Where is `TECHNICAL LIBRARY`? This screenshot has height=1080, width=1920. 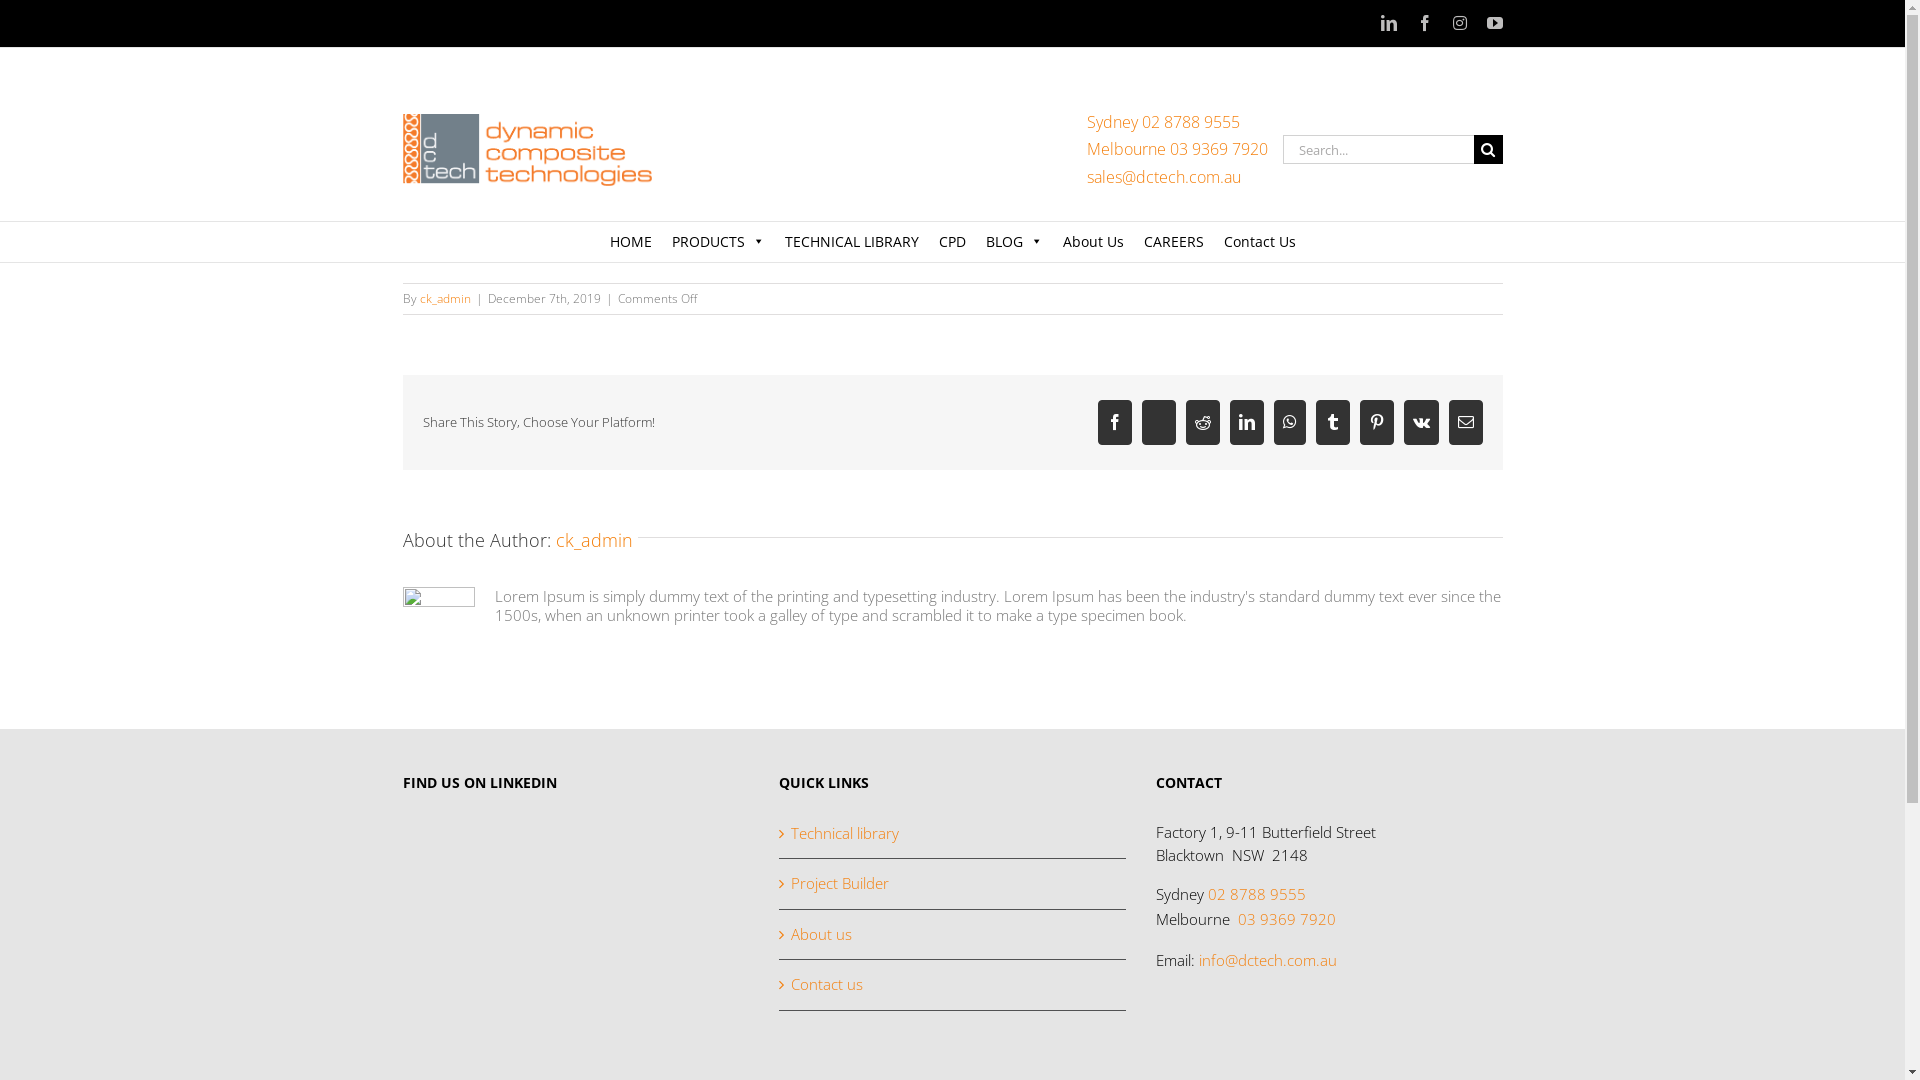 TECHNICAL LIBRARY is located at coordinates (851, 242).